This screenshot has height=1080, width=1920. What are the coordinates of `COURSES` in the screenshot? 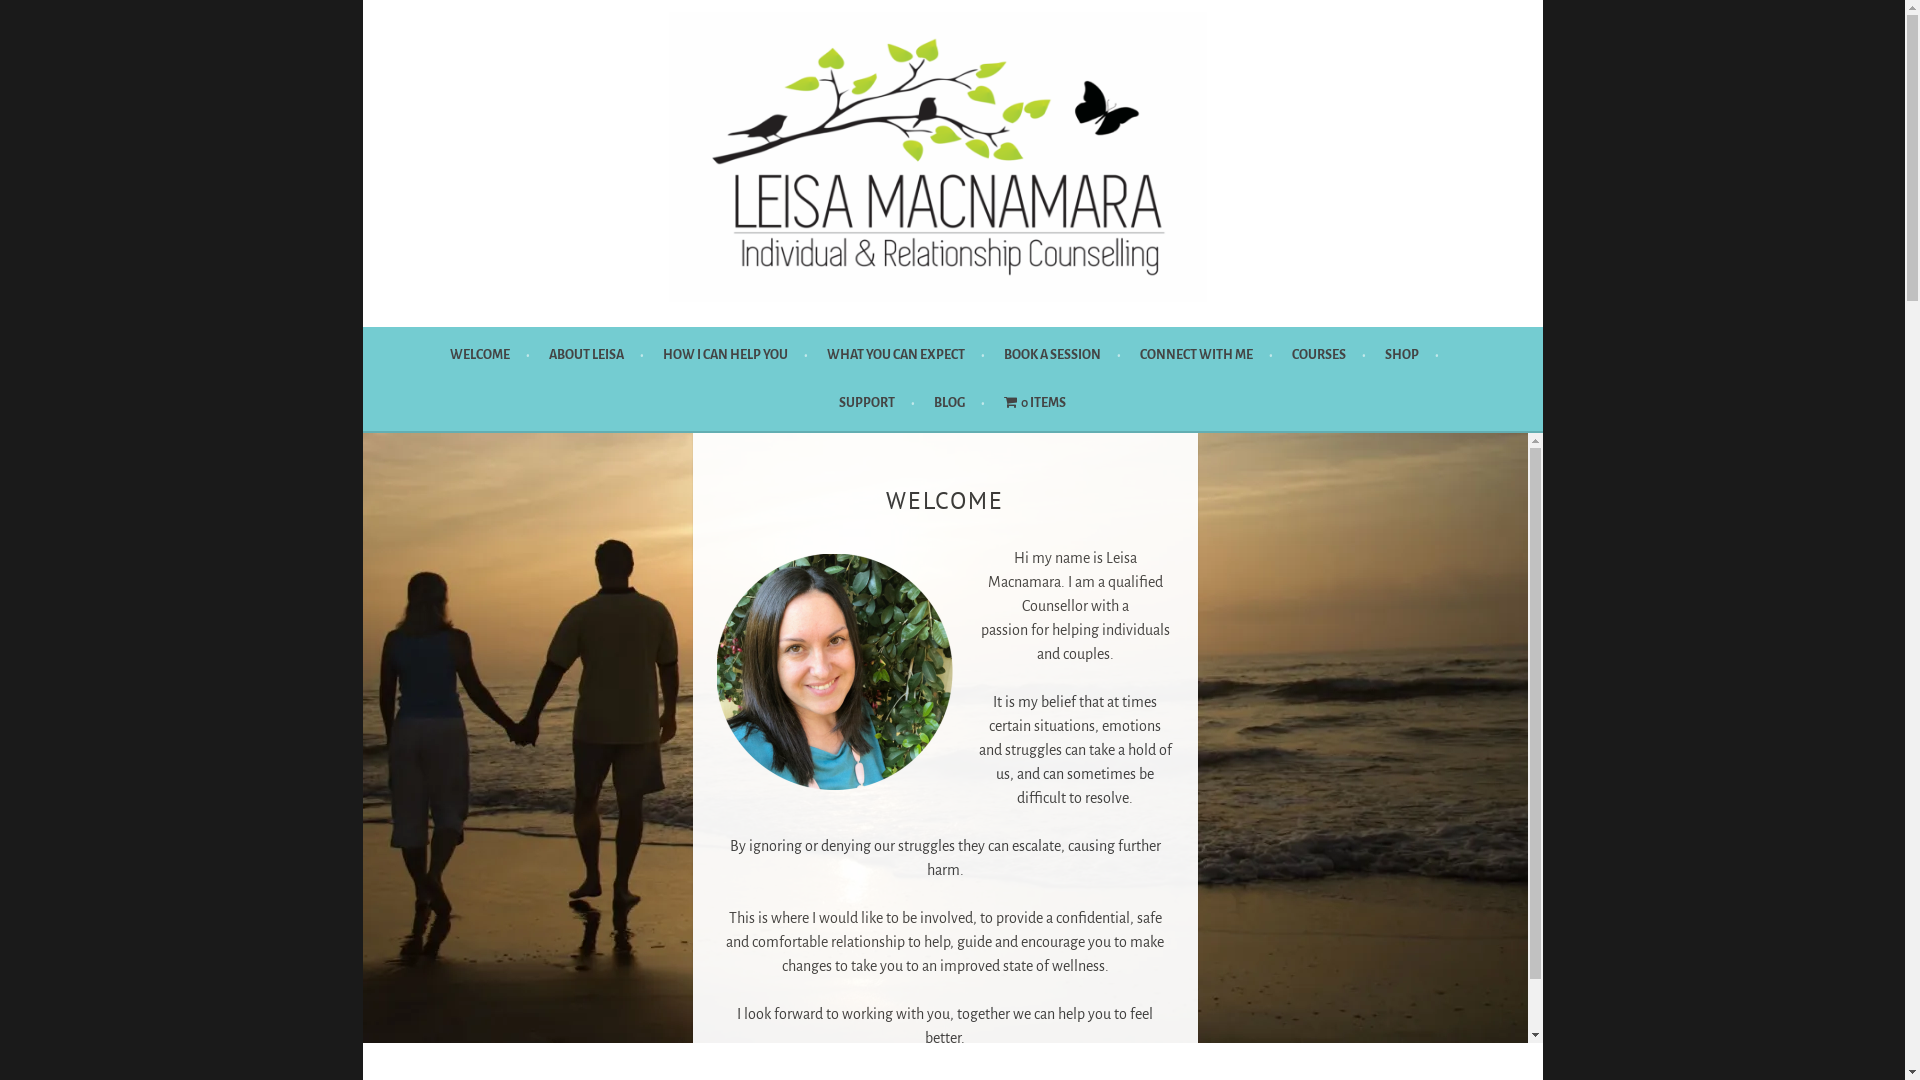 It's located at (1329, 355).